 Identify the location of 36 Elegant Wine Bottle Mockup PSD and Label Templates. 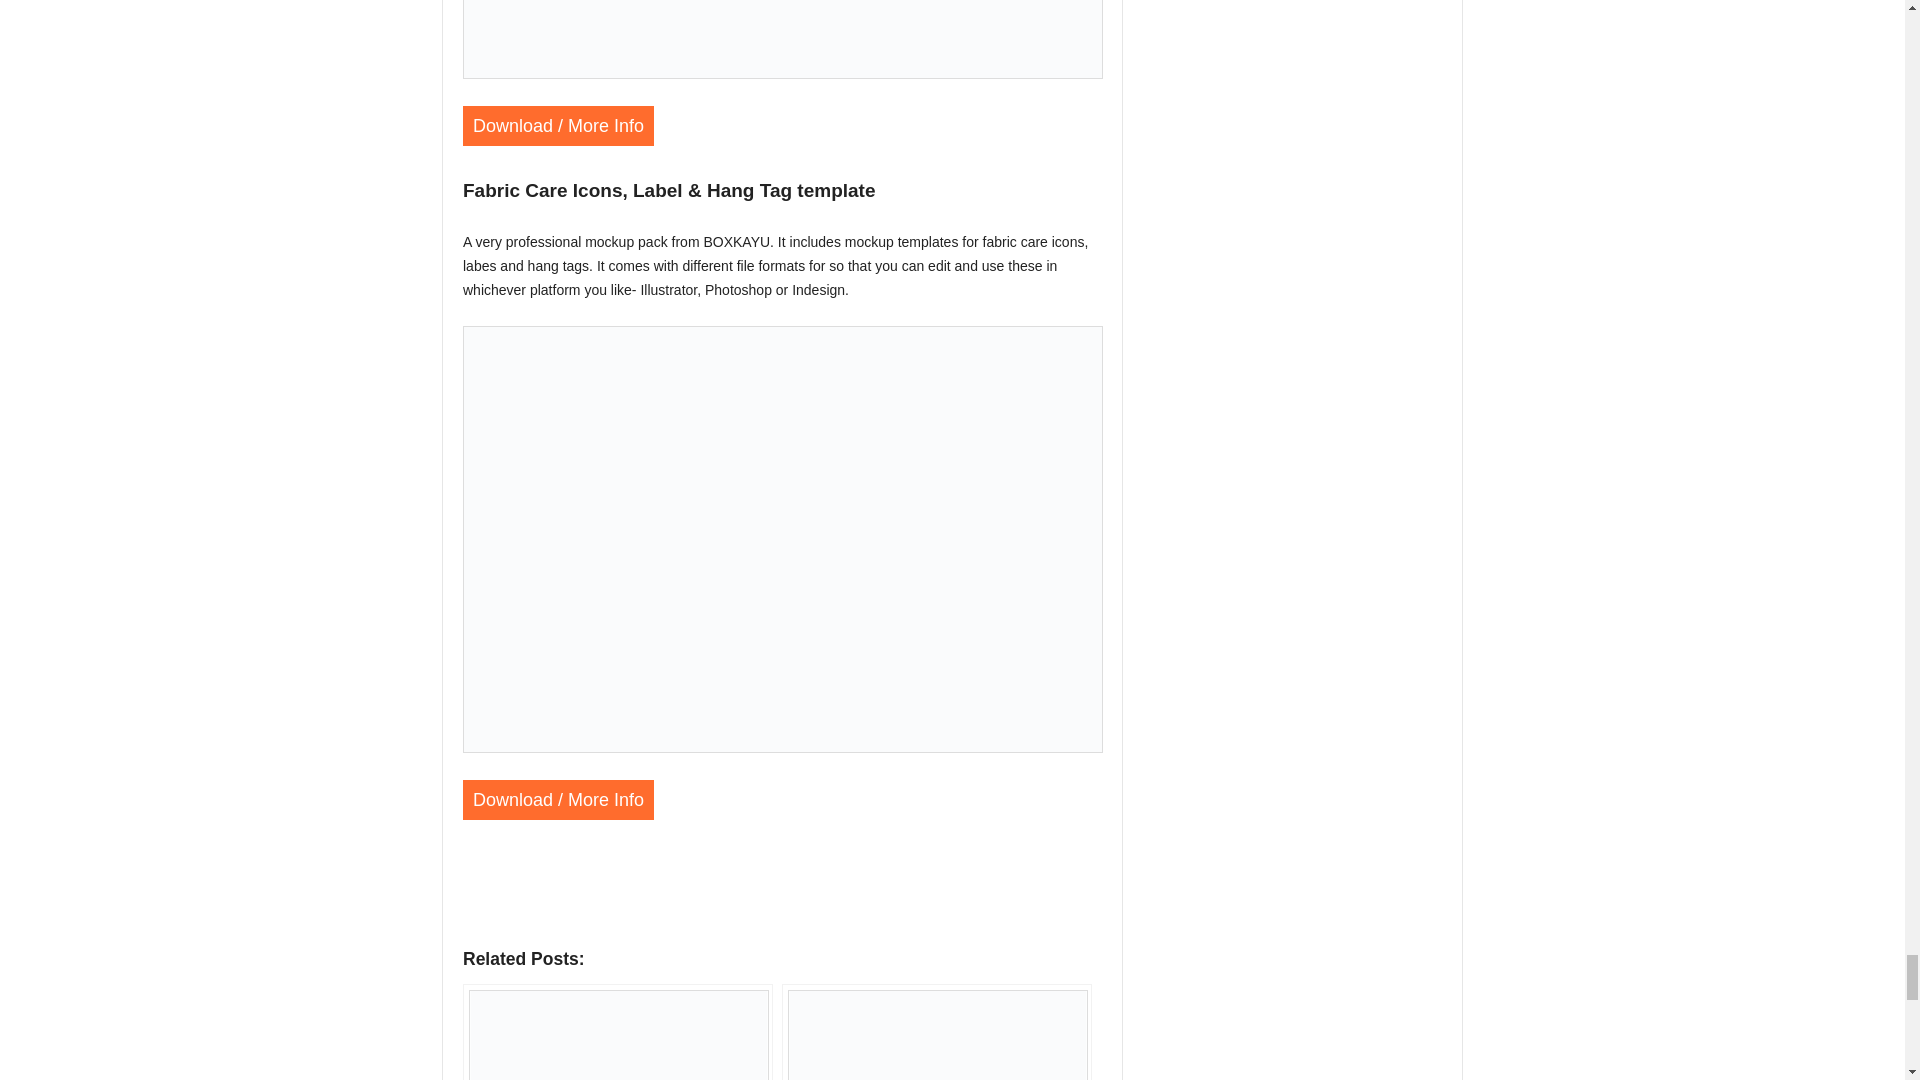
(618, 1032).